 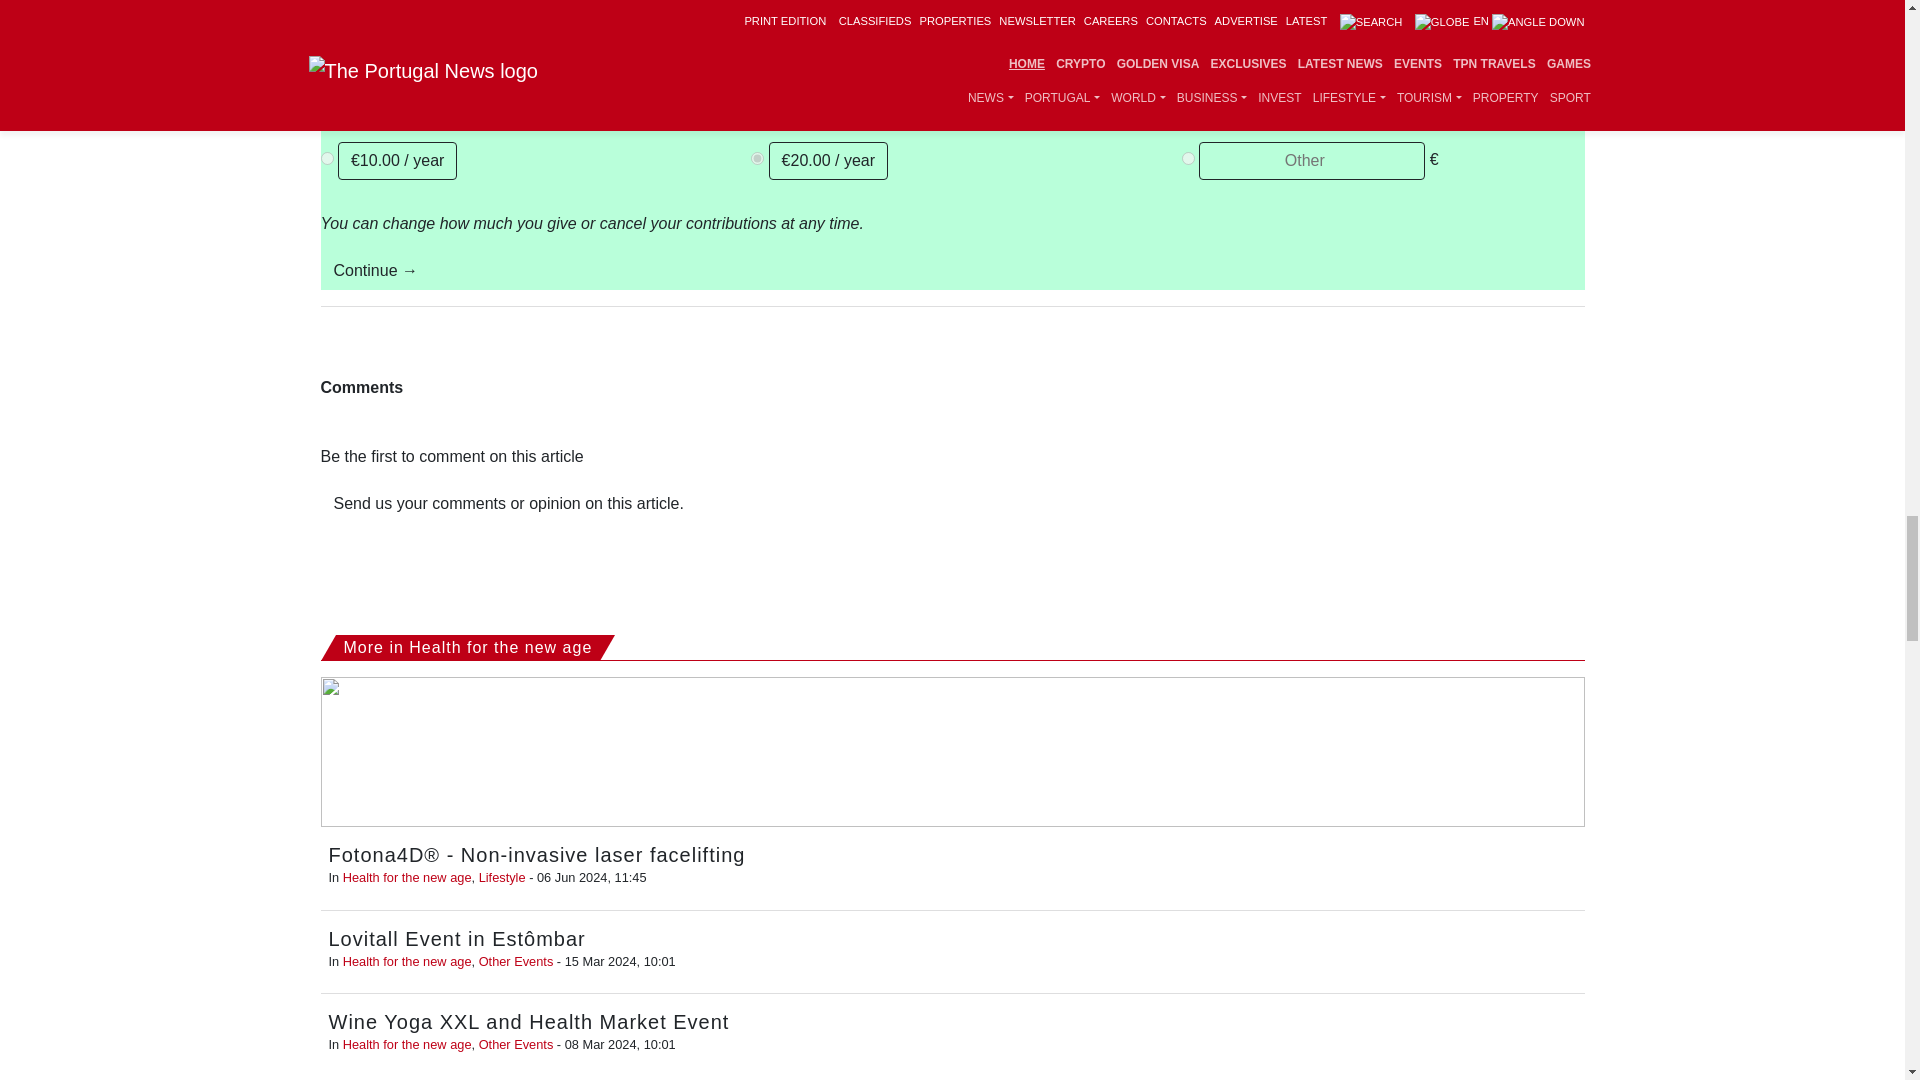 What do you see at coordinates (326, 104) in the screenshot?
I see `2.5` at bounding box center [326, 104].